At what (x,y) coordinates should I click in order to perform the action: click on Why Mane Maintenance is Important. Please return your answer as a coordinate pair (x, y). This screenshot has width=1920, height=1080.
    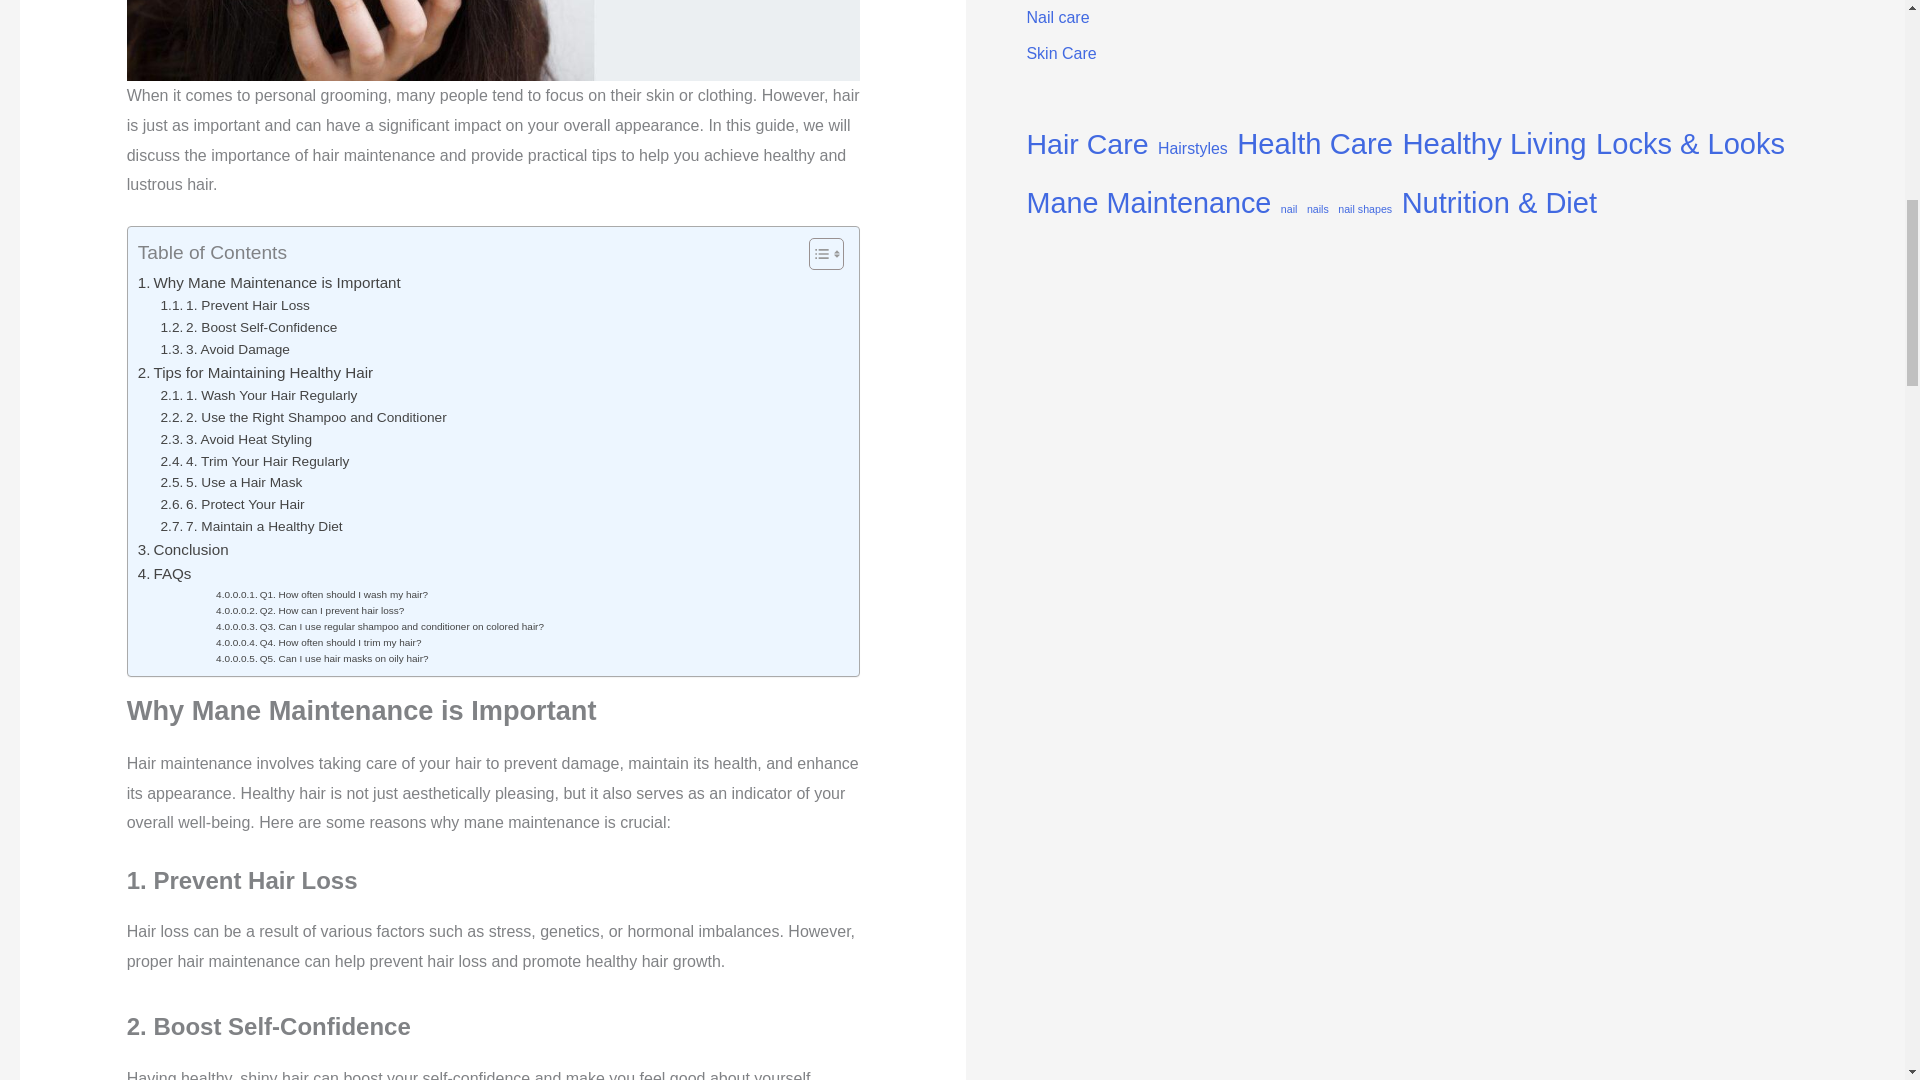
    Looking at the image, I should click on (270, 282).